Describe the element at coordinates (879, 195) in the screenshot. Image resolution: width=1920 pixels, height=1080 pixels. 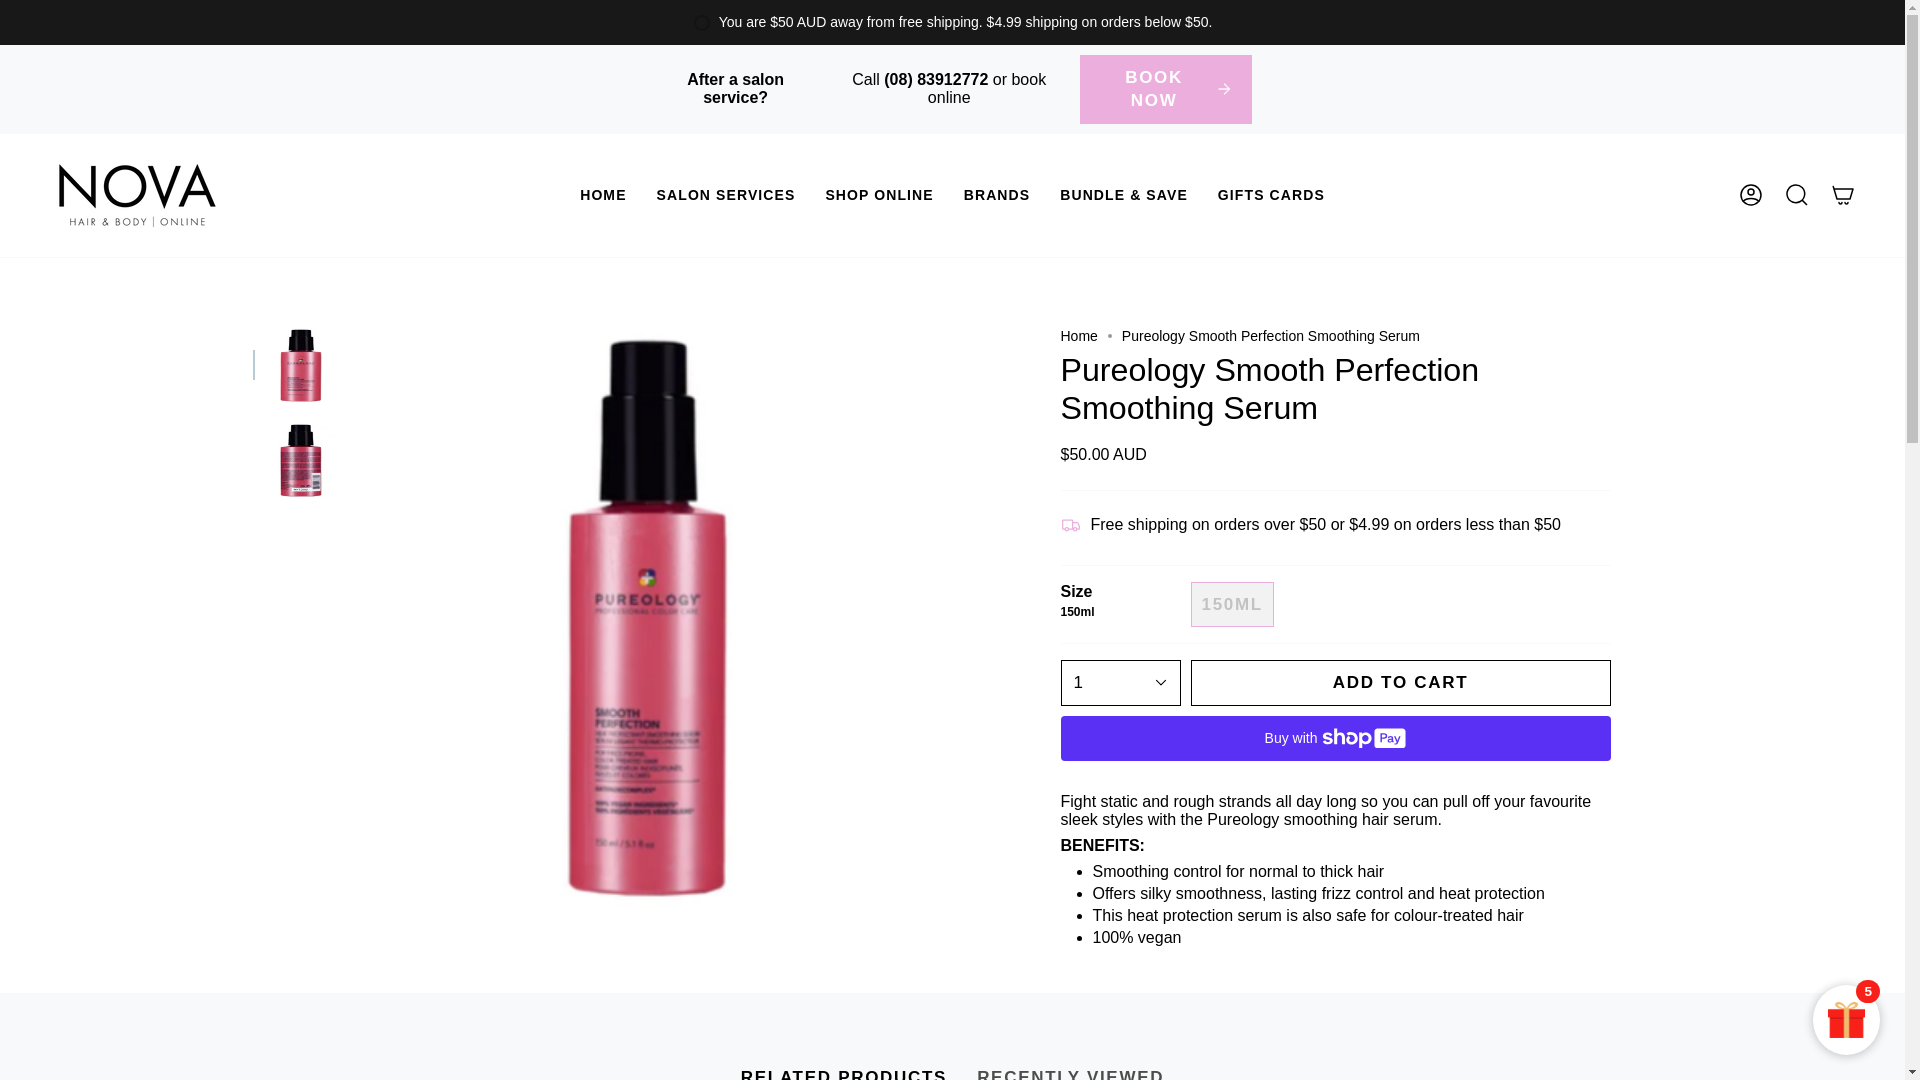
I see `SHOP ONLINE` at that location.